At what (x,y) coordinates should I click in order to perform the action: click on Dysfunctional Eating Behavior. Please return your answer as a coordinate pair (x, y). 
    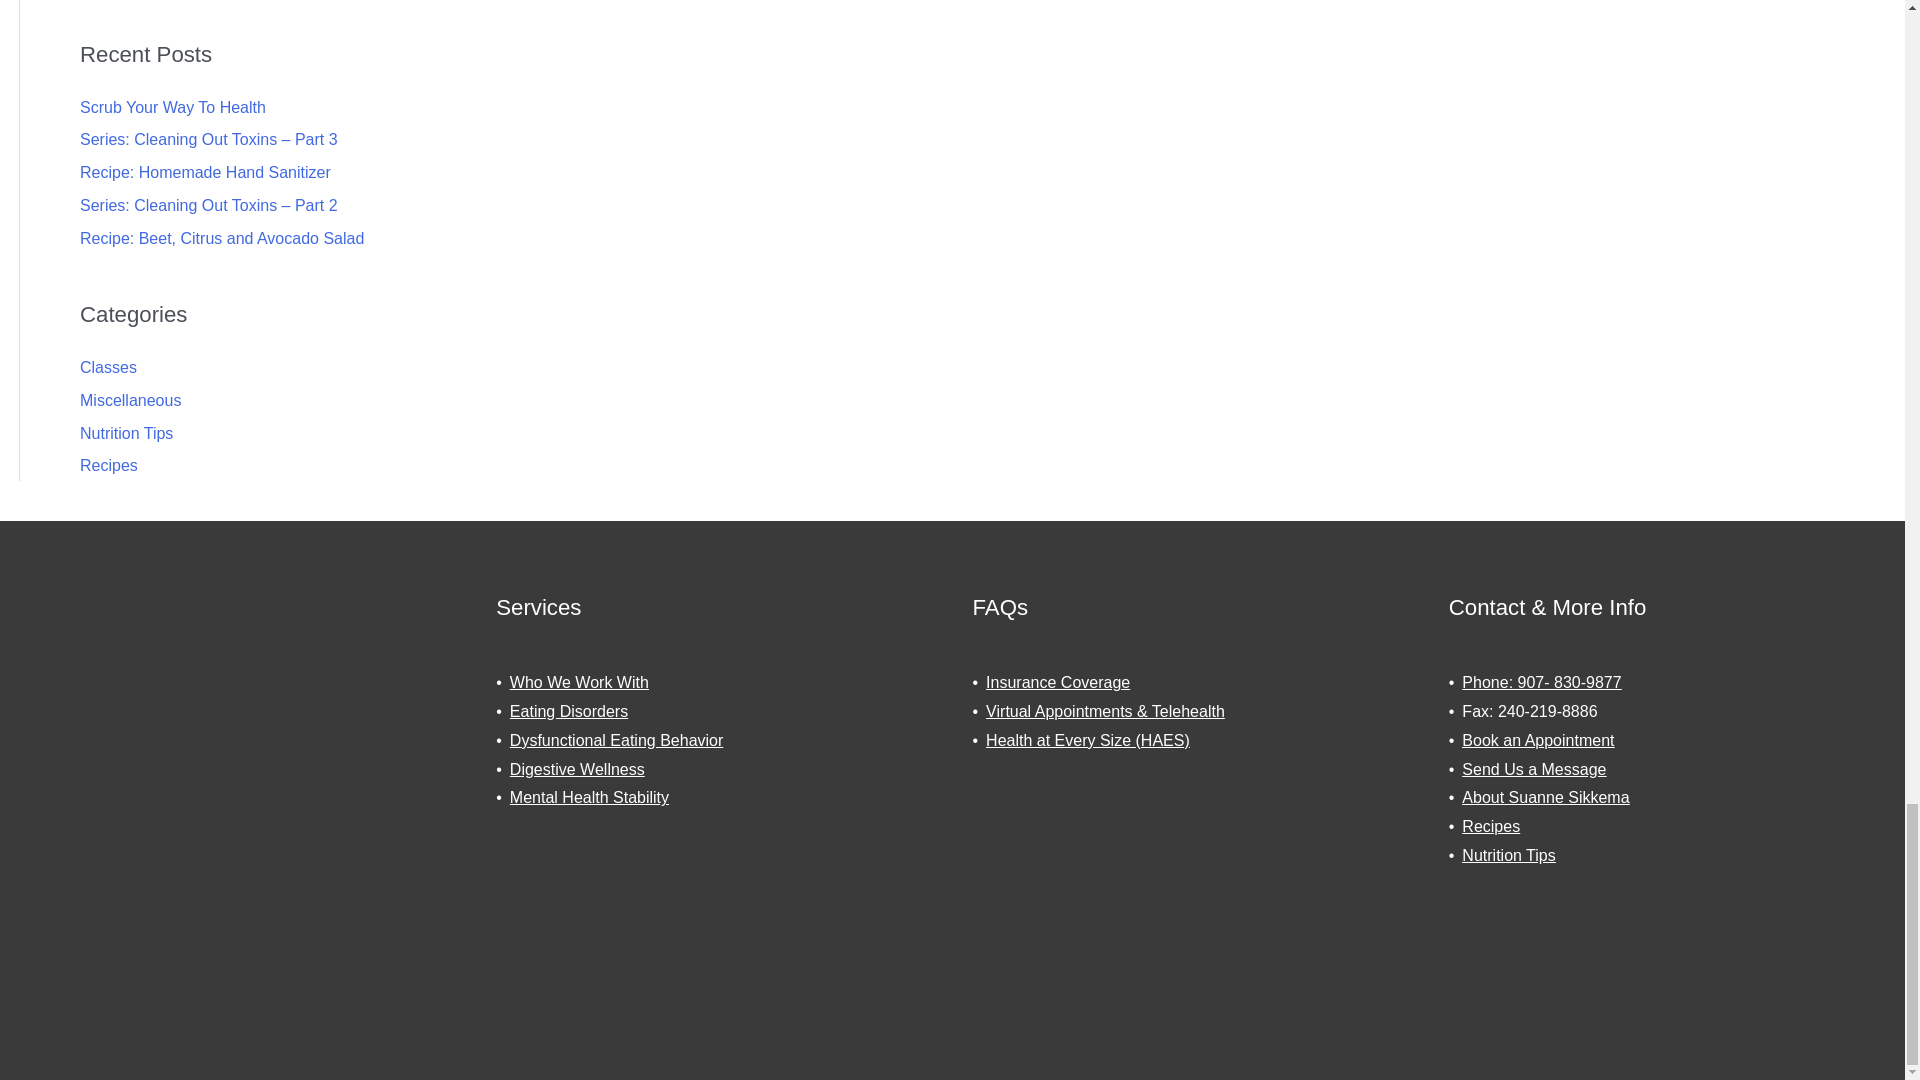
    Looking at the image, I should click on (616, 740).